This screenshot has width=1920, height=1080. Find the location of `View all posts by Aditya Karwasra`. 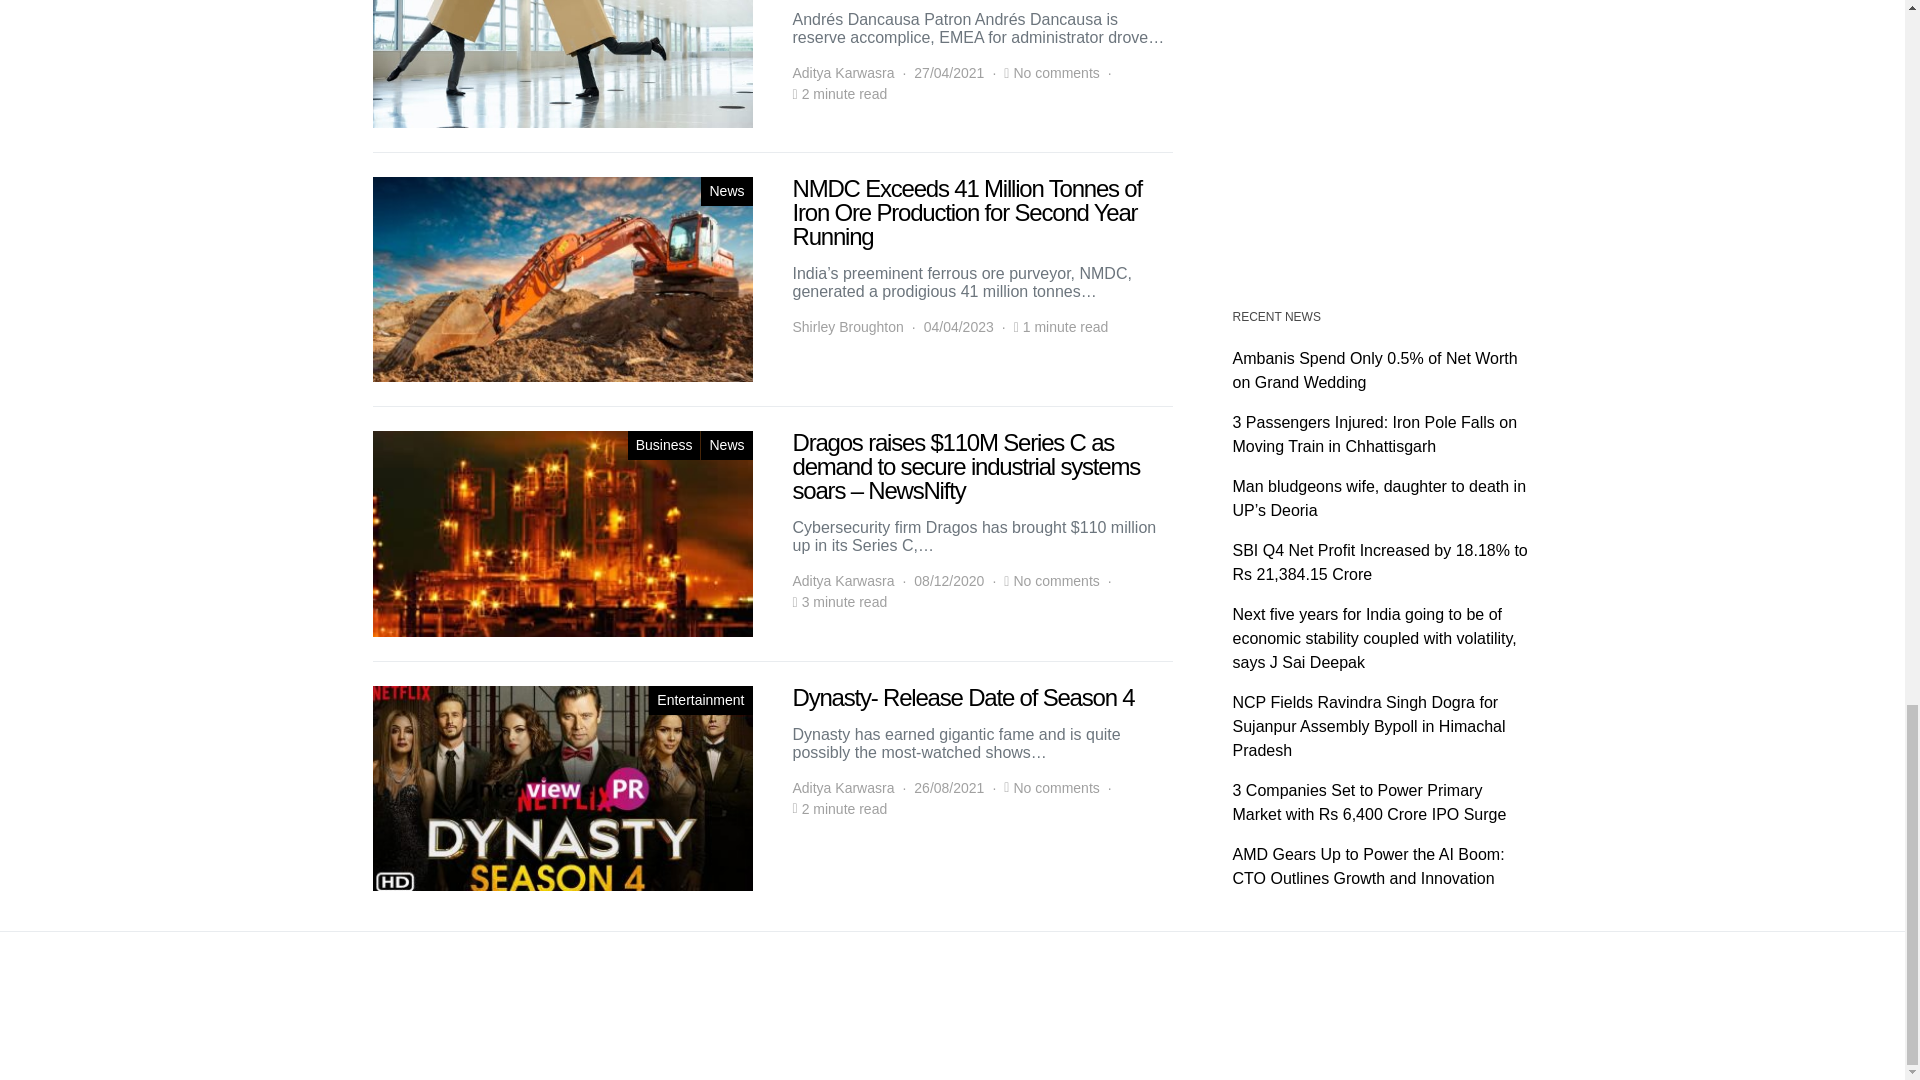

View all posts by Aditya Karwasra is located at coordinates (842, 581).